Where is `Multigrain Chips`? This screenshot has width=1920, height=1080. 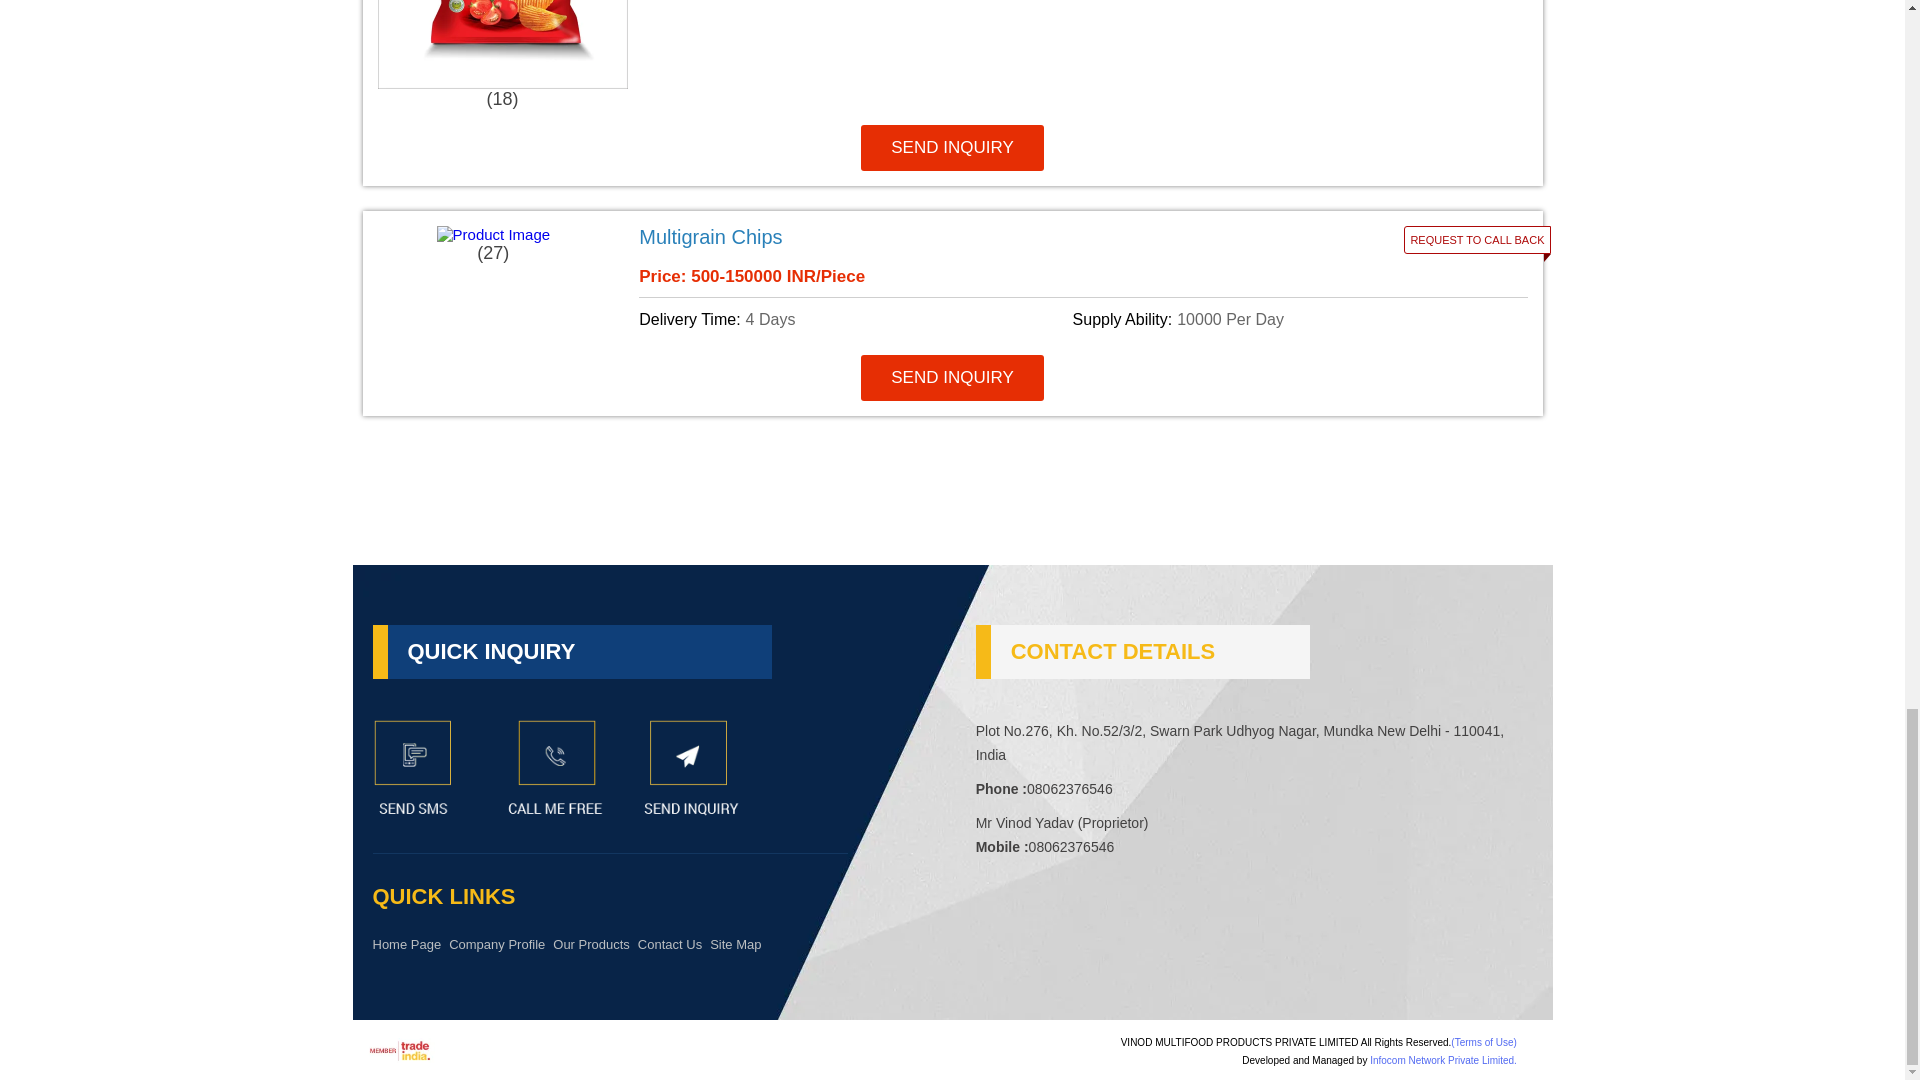 Multigrain Chips is located at coordinates (932, 237).